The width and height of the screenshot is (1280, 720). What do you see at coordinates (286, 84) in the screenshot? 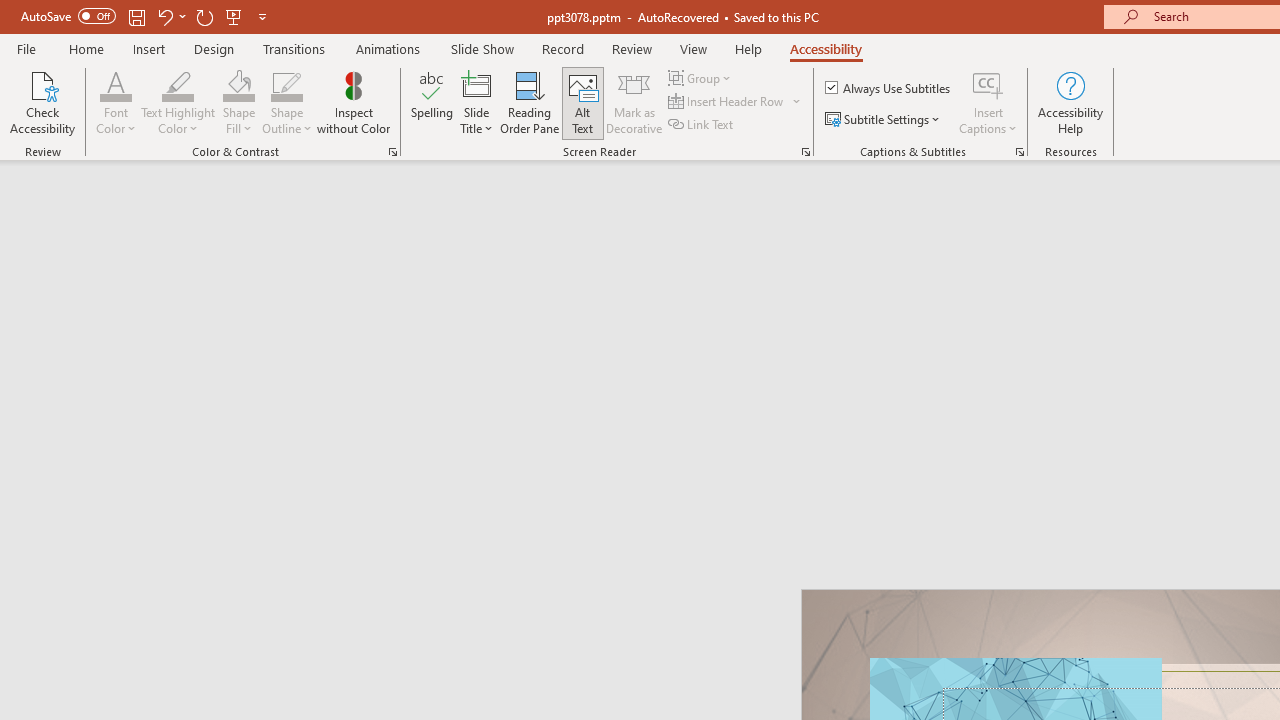
I see `Shape Outline` at bounding box center [286, 84].